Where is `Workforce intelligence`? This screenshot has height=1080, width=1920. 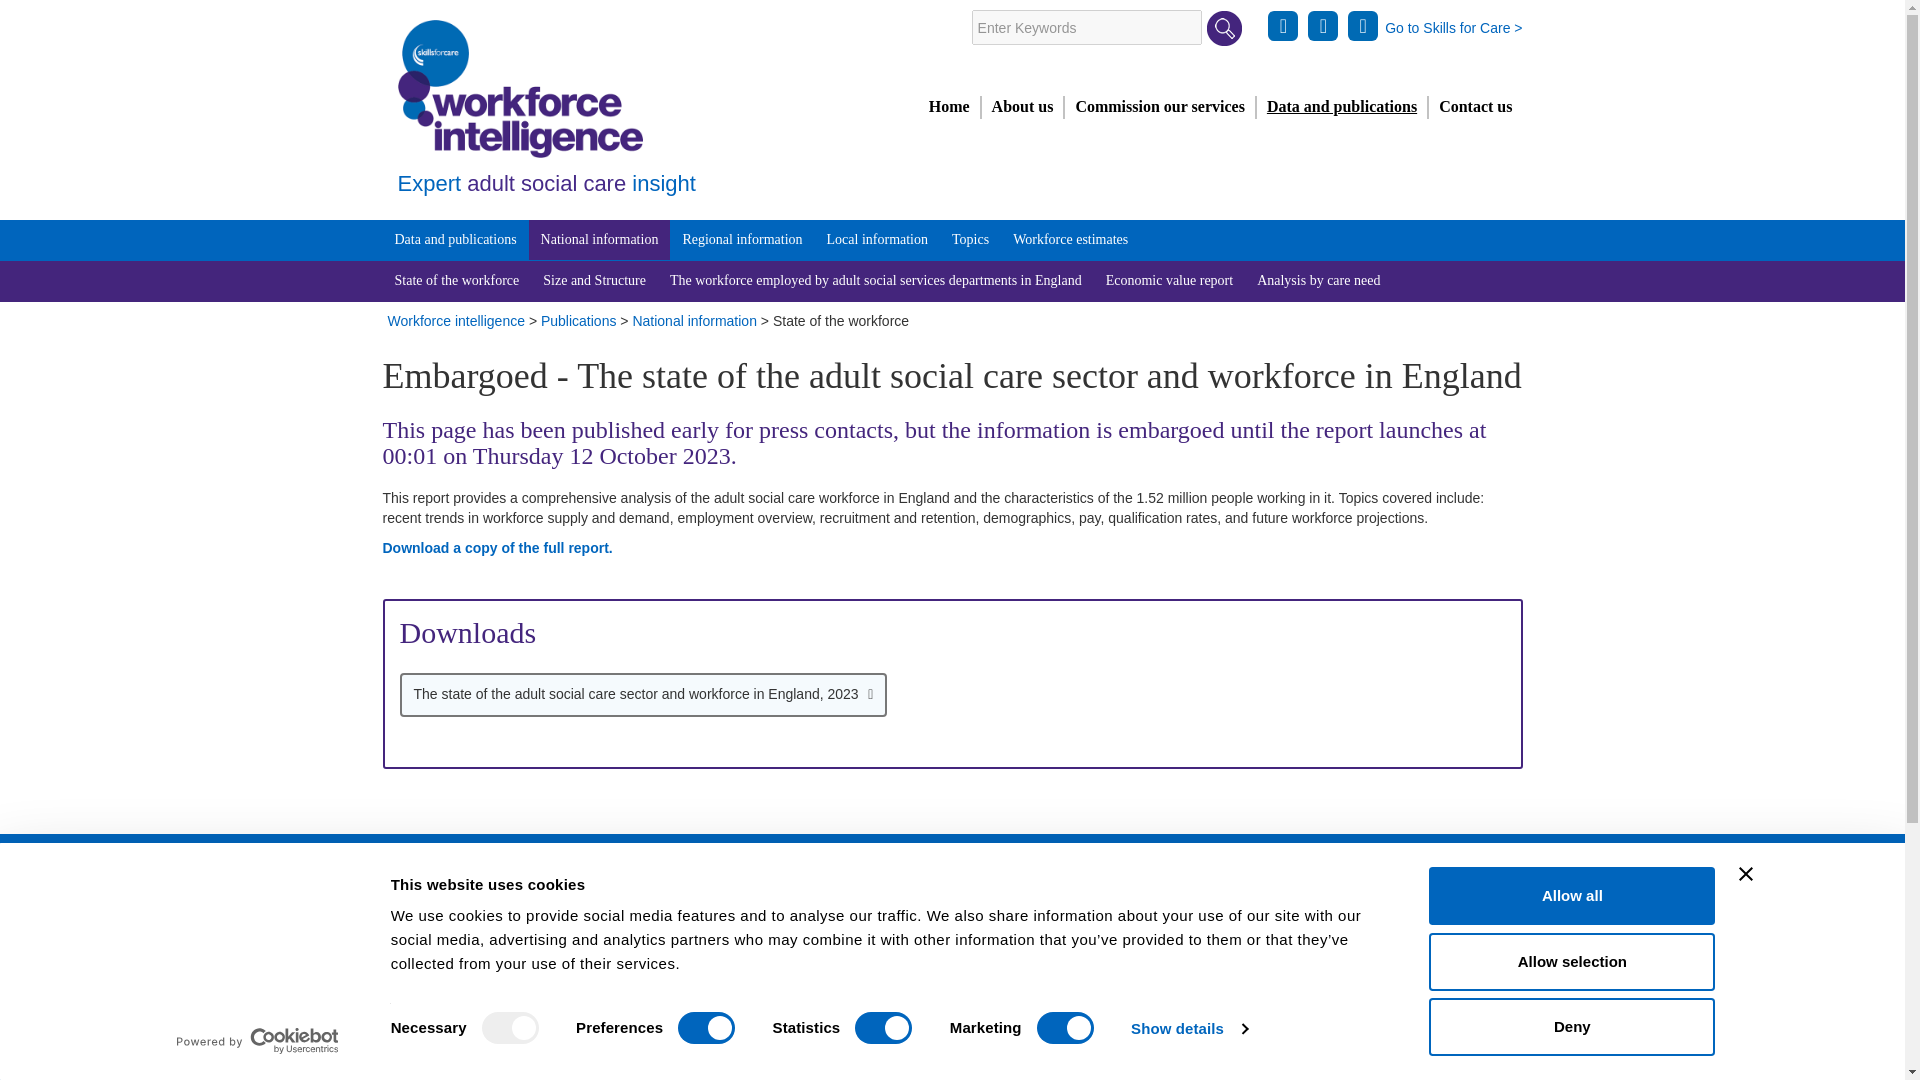
Workforce intelligence is located at coordinates (949, 106).